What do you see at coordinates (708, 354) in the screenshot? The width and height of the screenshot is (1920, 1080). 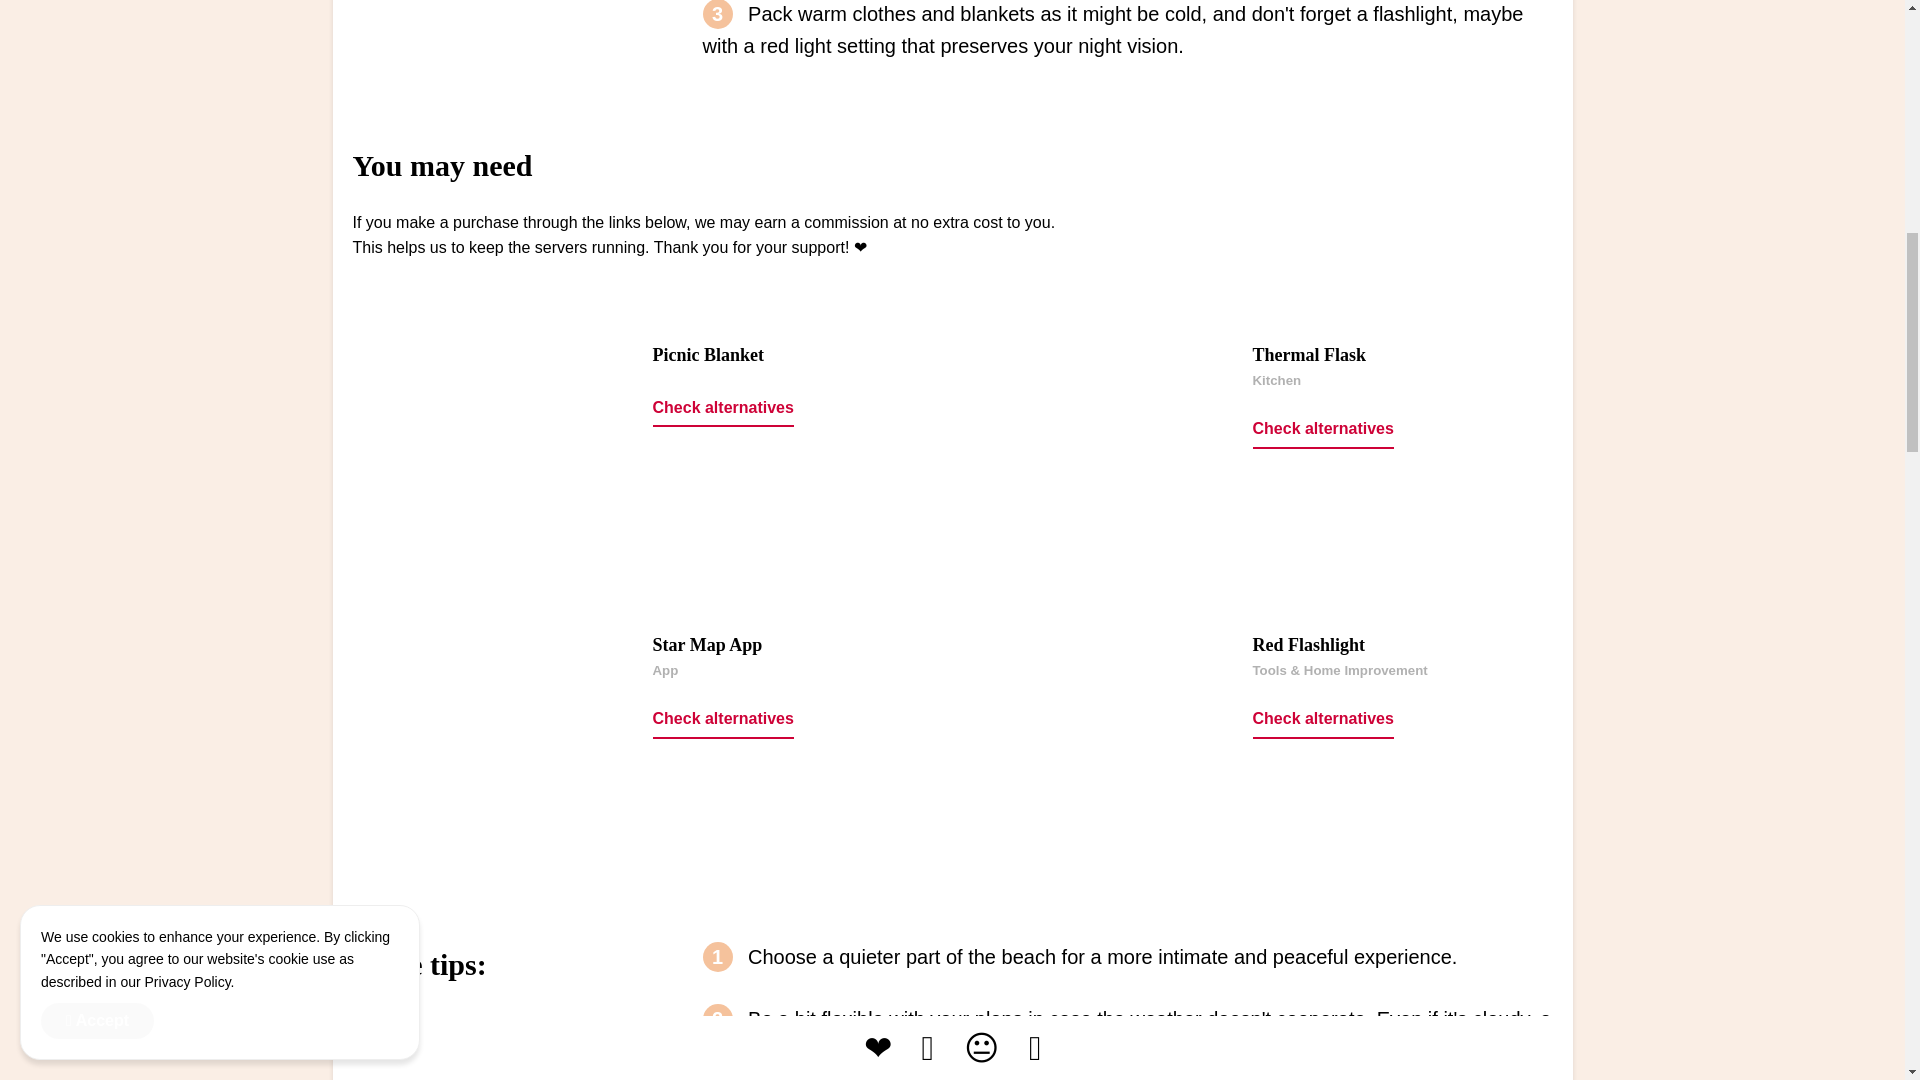 I see `Picnic Blanket` at bounding box center [708, 354].